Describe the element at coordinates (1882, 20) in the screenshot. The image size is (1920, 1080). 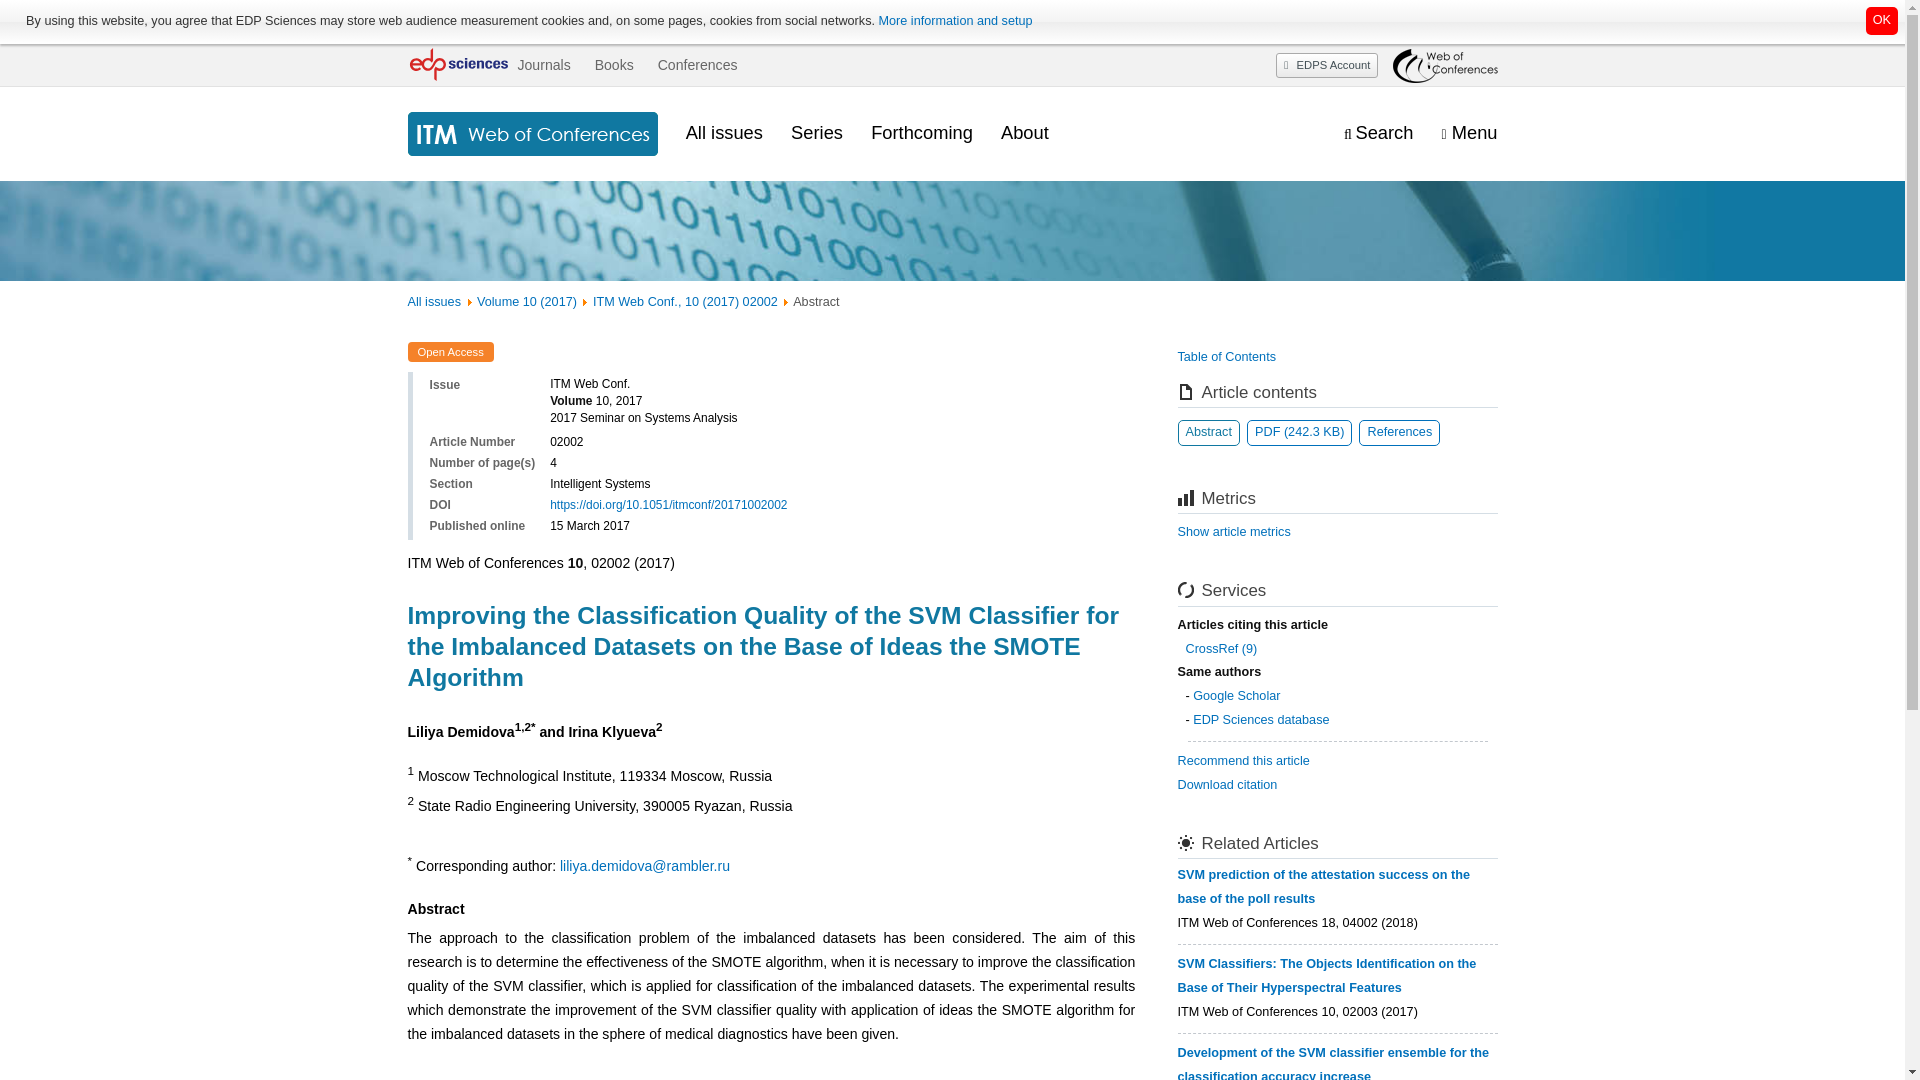
I see `Click to close this notification` at that location.